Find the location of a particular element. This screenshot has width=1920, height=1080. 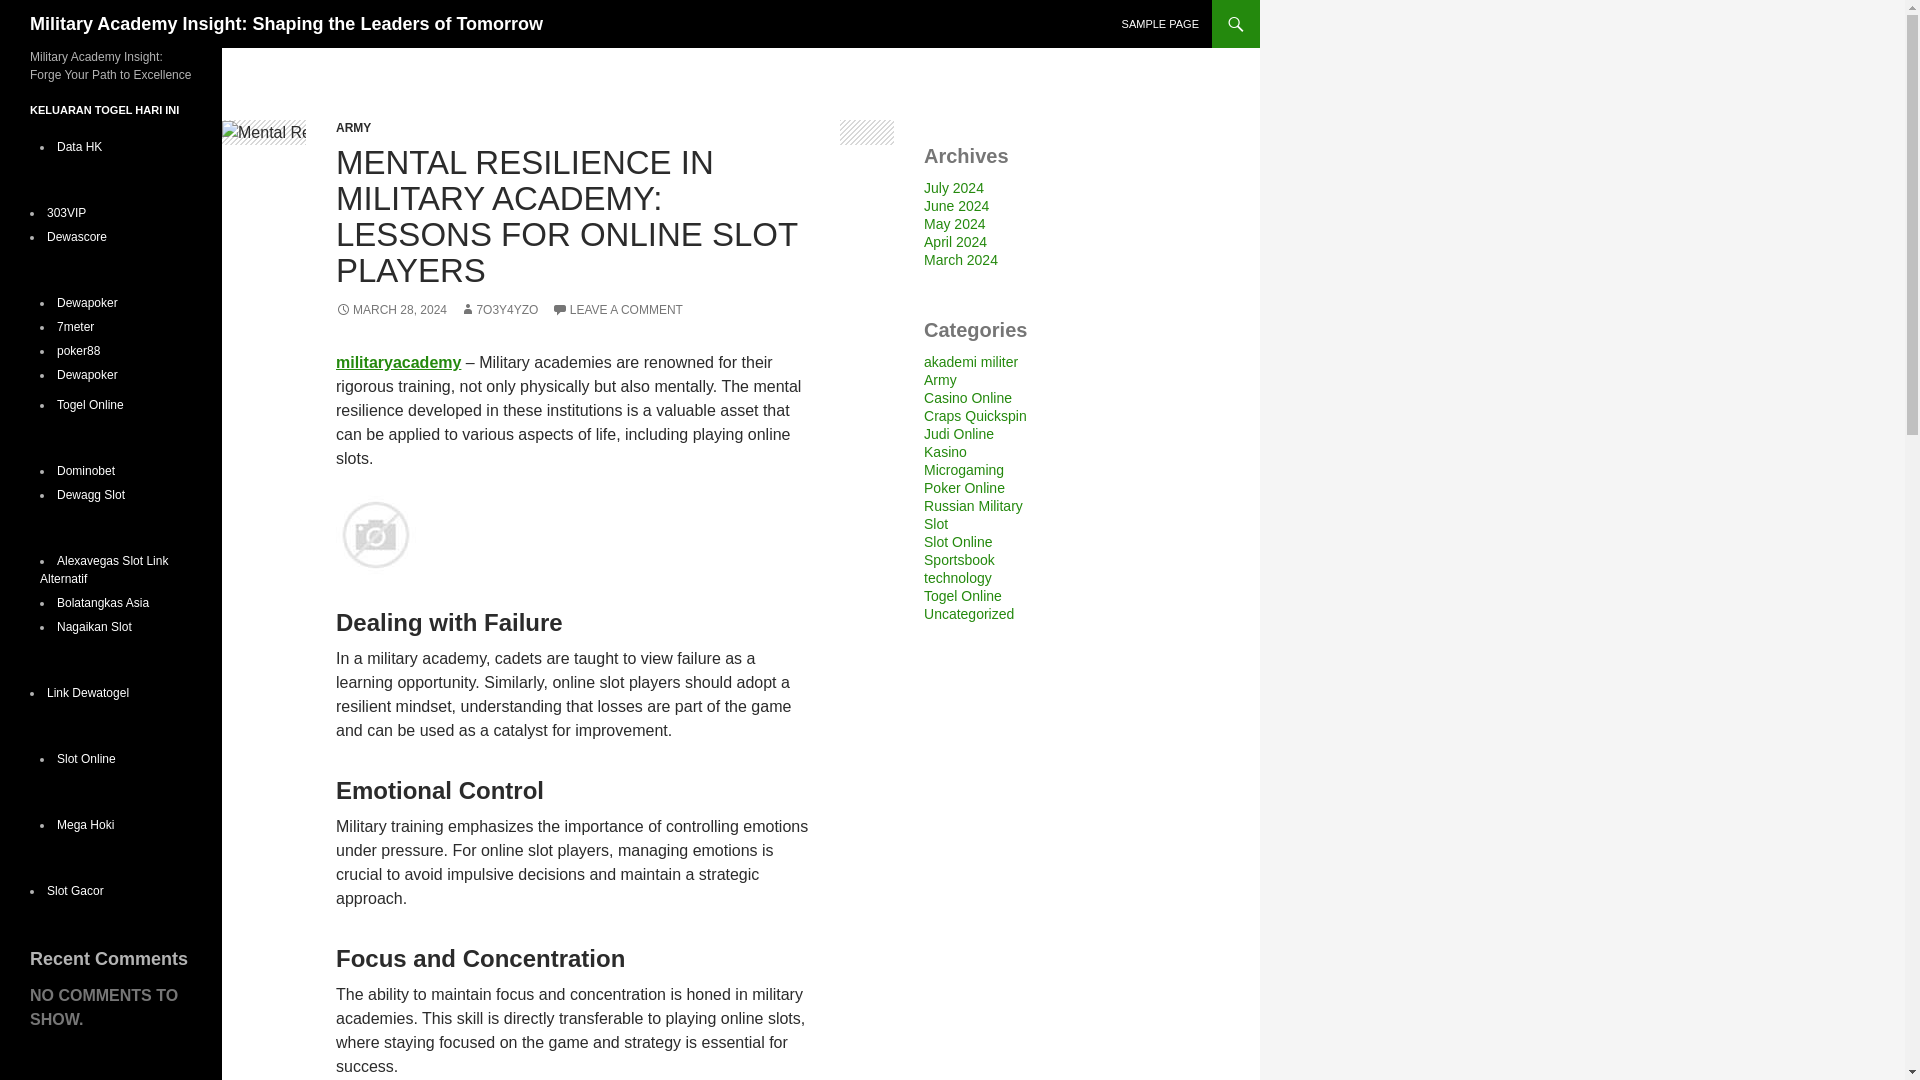

303VIP is located at coordinates (66, 213).